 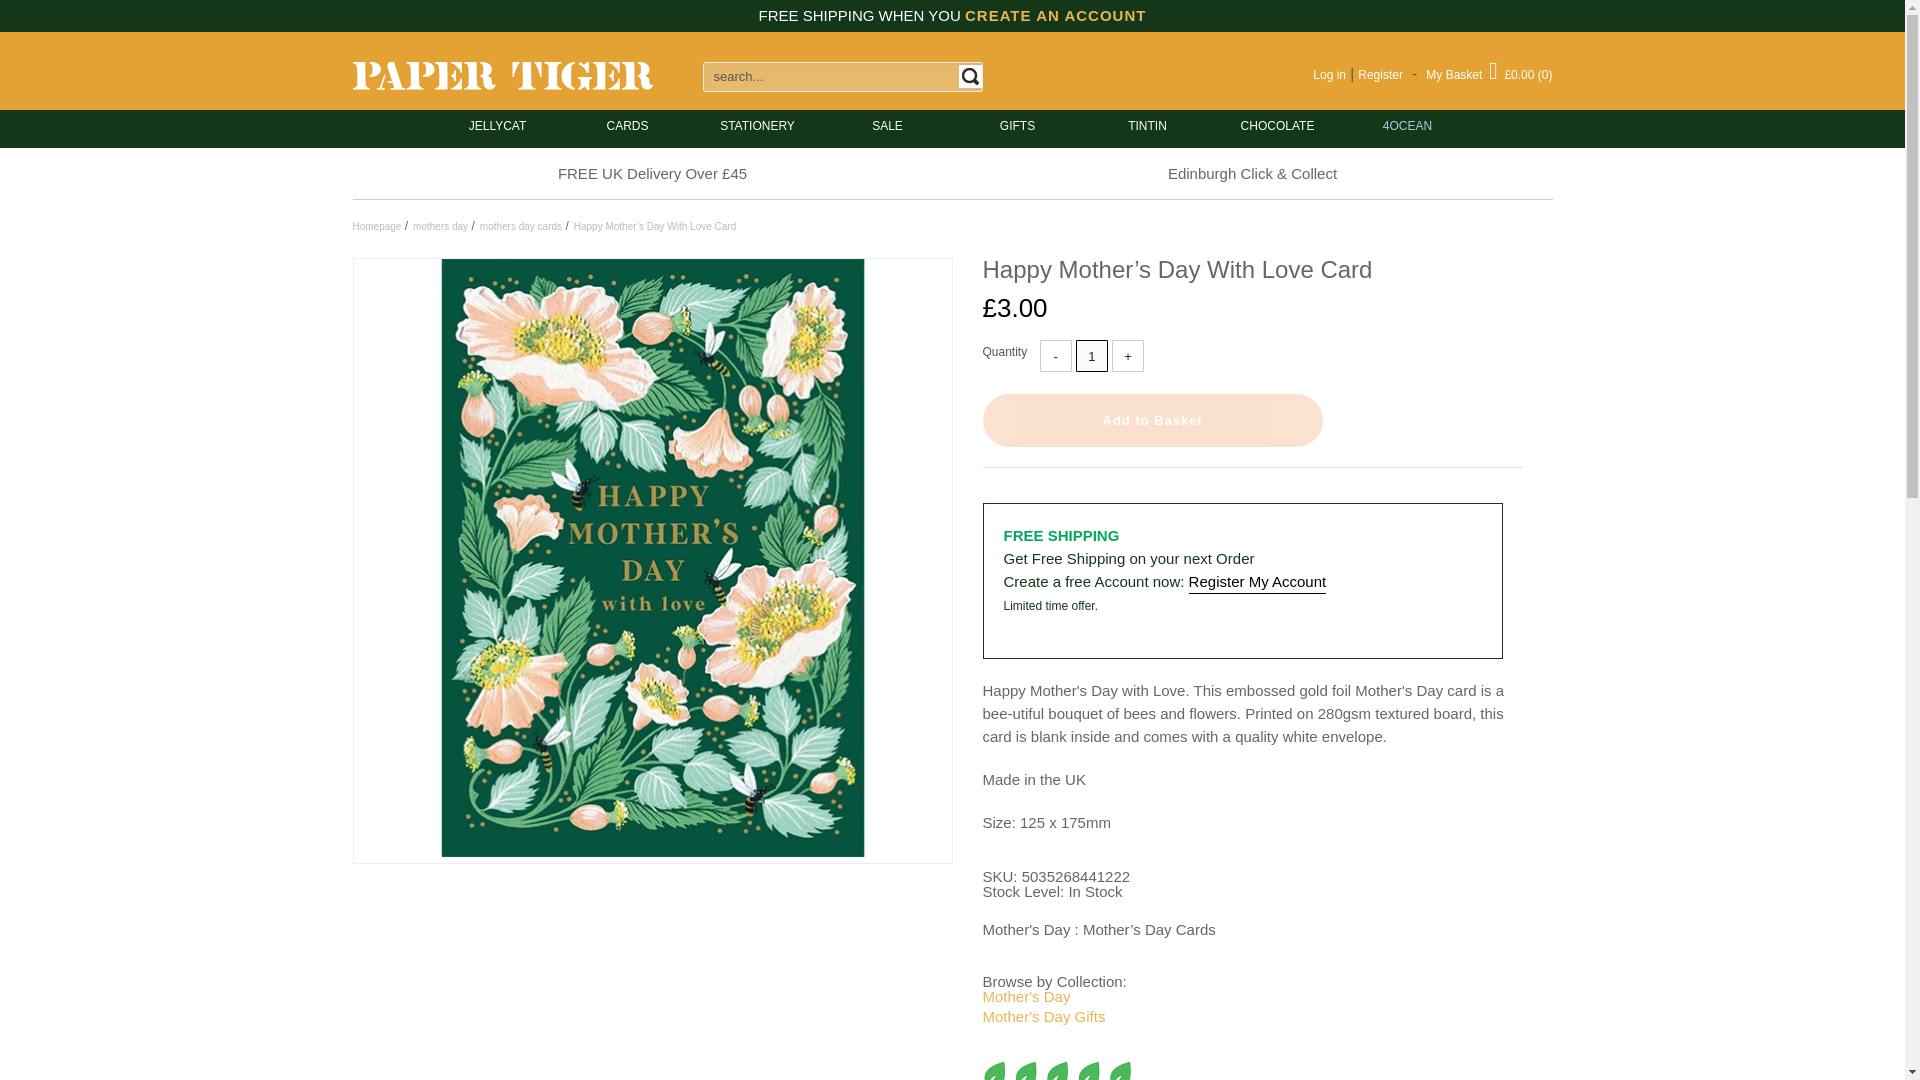 I want to click on Register, so click(x=1380, y=75).